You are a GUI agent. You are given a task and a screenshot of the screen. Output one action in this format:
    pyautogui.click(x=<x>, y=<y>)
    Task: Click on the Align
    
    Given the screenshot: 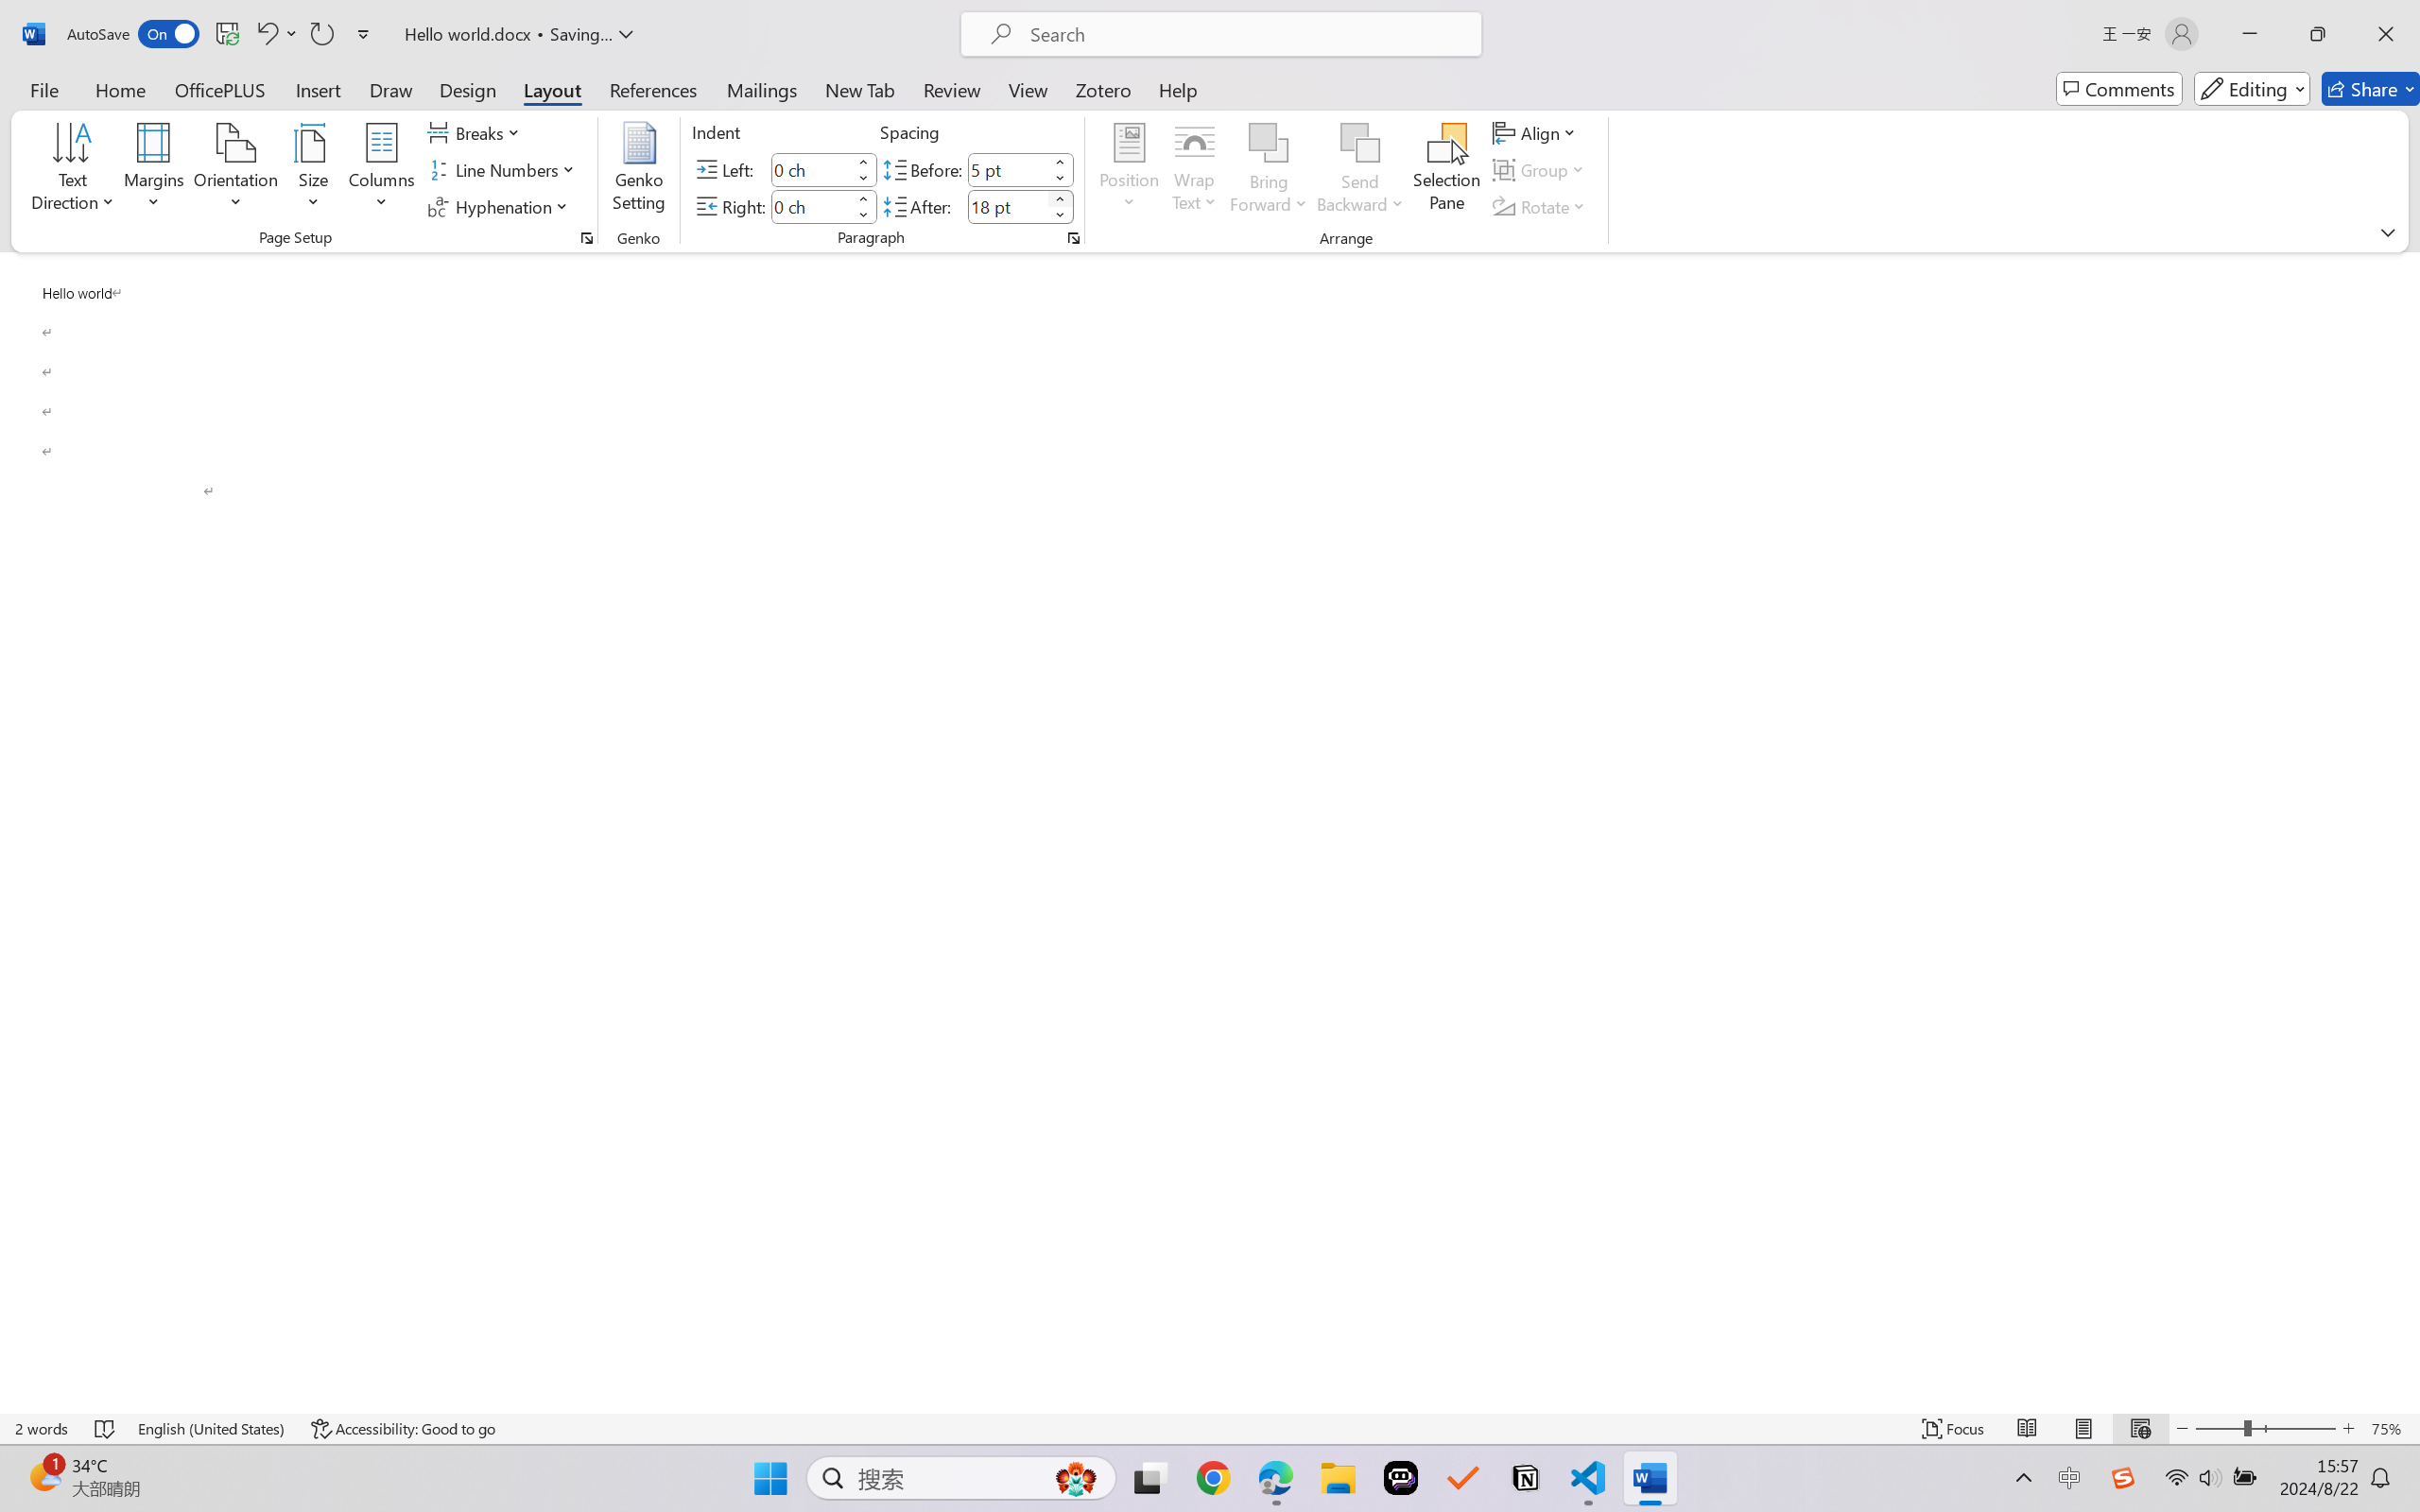 What is the action you would take?
    pyautogui.click(x=1536, y=132)
    